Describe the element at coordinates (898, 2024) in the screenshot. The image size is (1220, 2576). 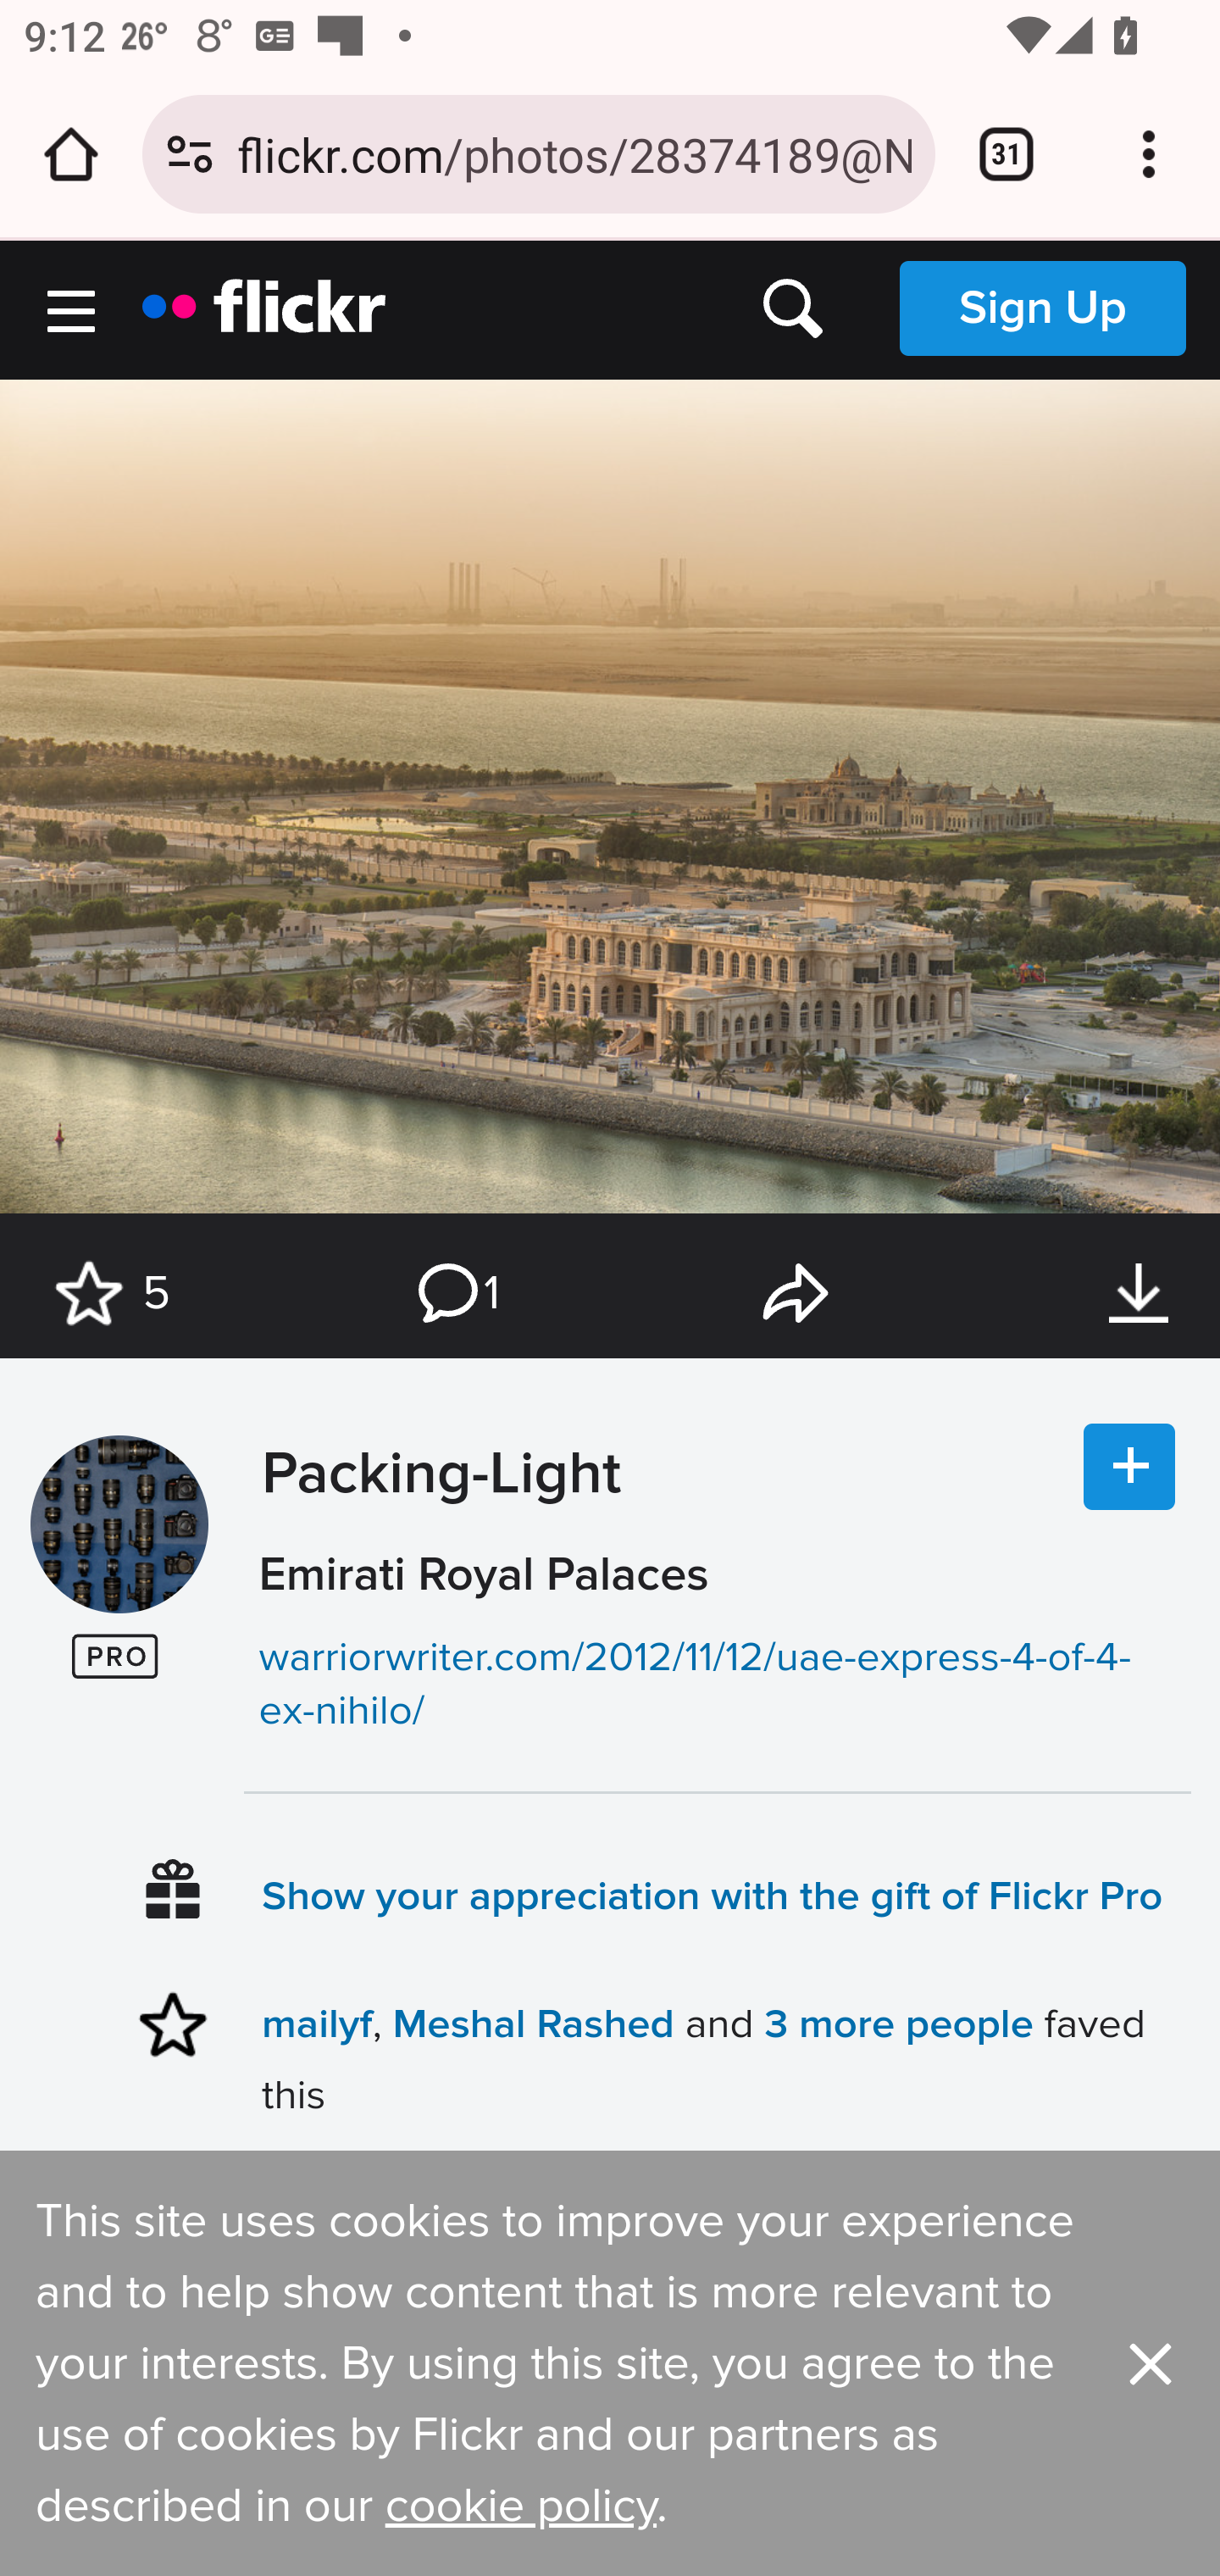
I see `3 more people` at that location.